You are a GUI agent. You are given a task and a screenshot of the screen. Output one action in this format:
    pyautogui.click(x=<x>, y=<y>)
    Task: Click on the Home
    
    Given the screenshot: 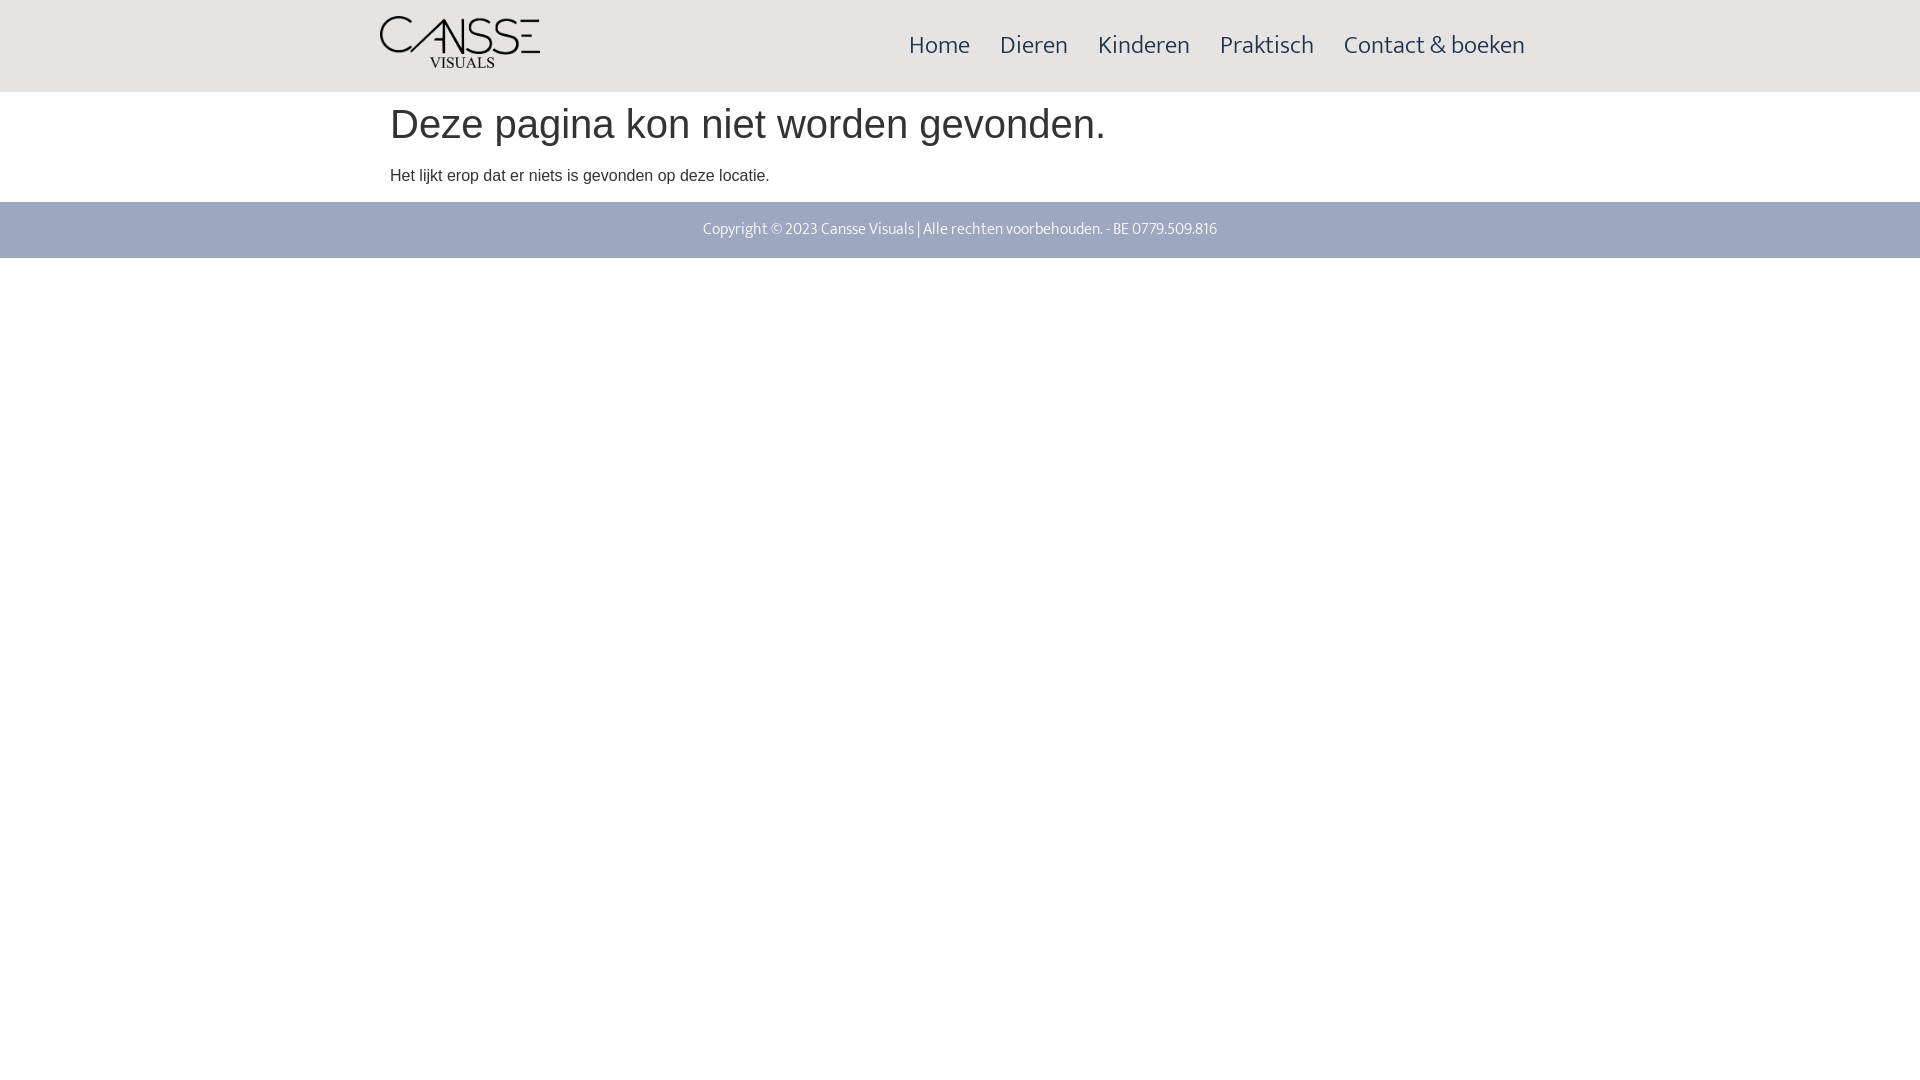 What is the action you would take?
    pyautogui.click(x=940, y=46)
    